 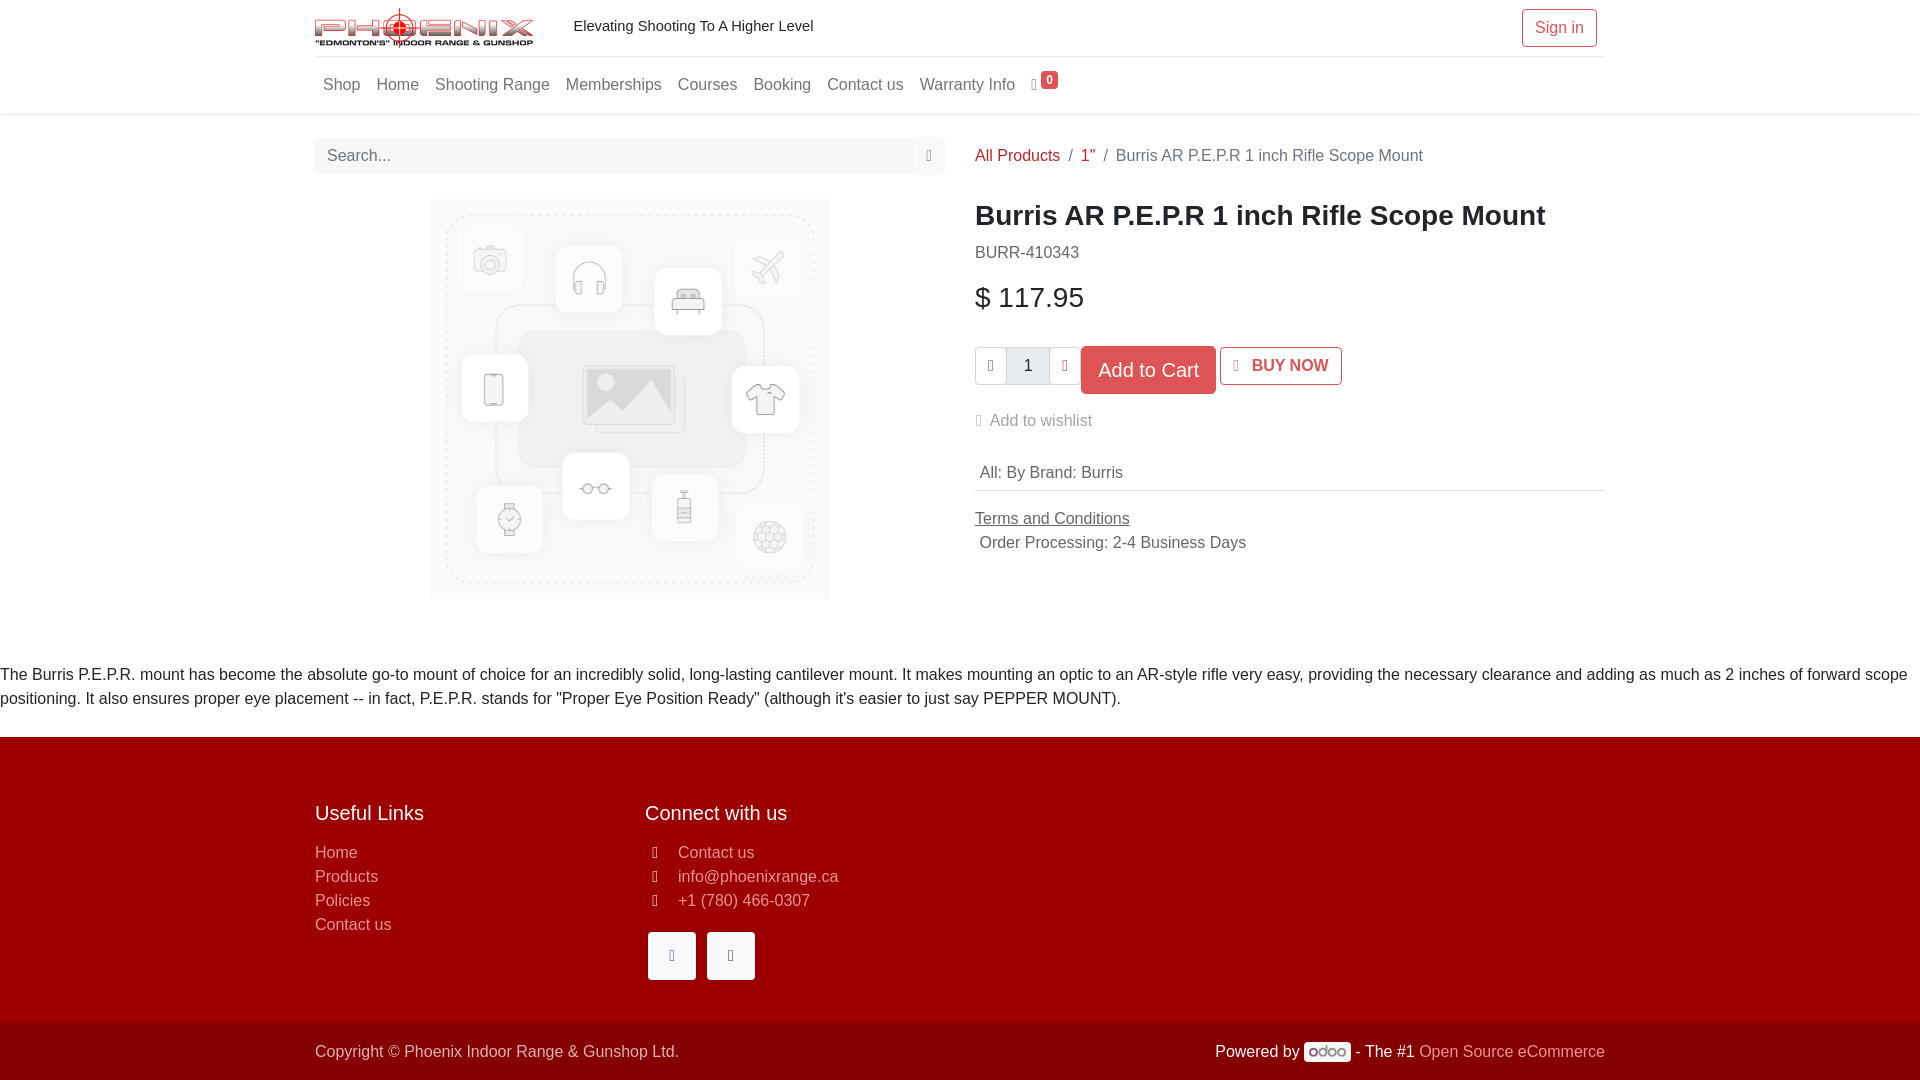 I want to click on Contact us, so click(x=864, y=84).